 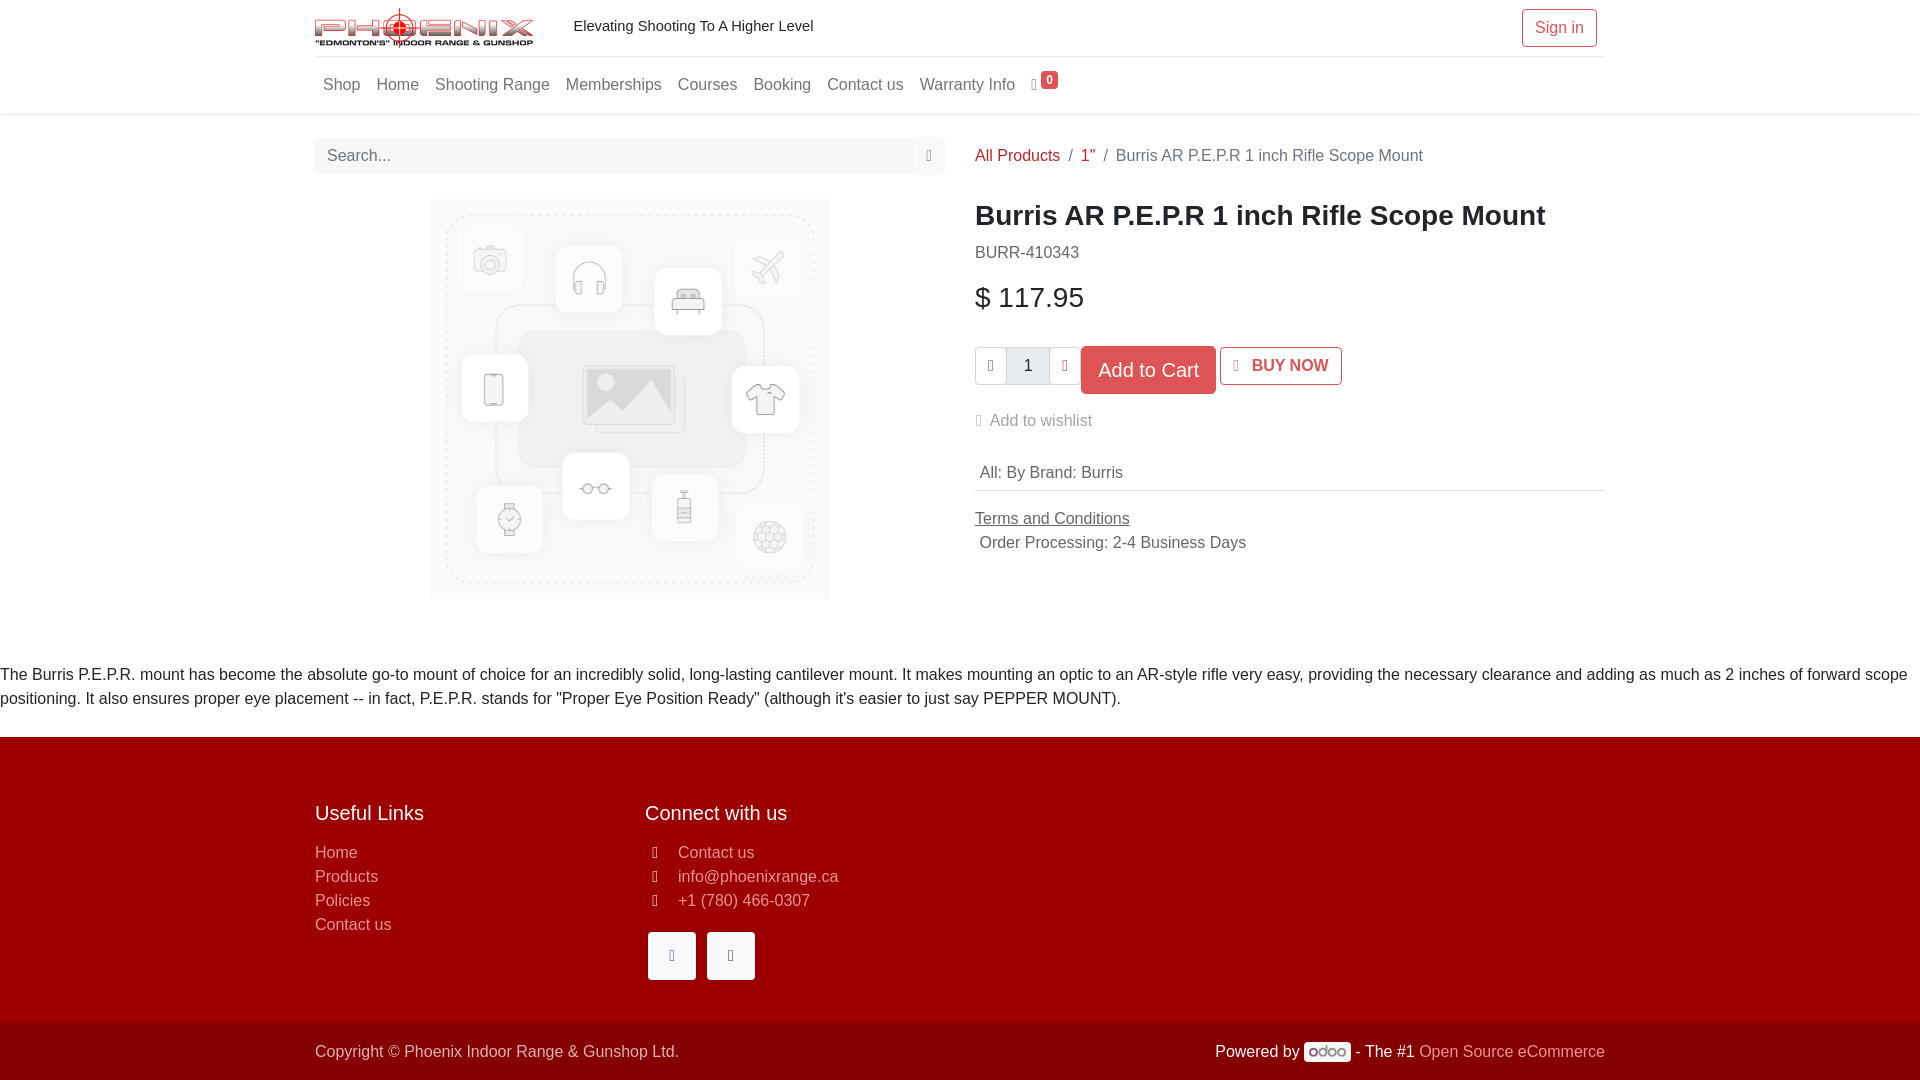 I want to click on Contact us, so click(x=864, y=84).